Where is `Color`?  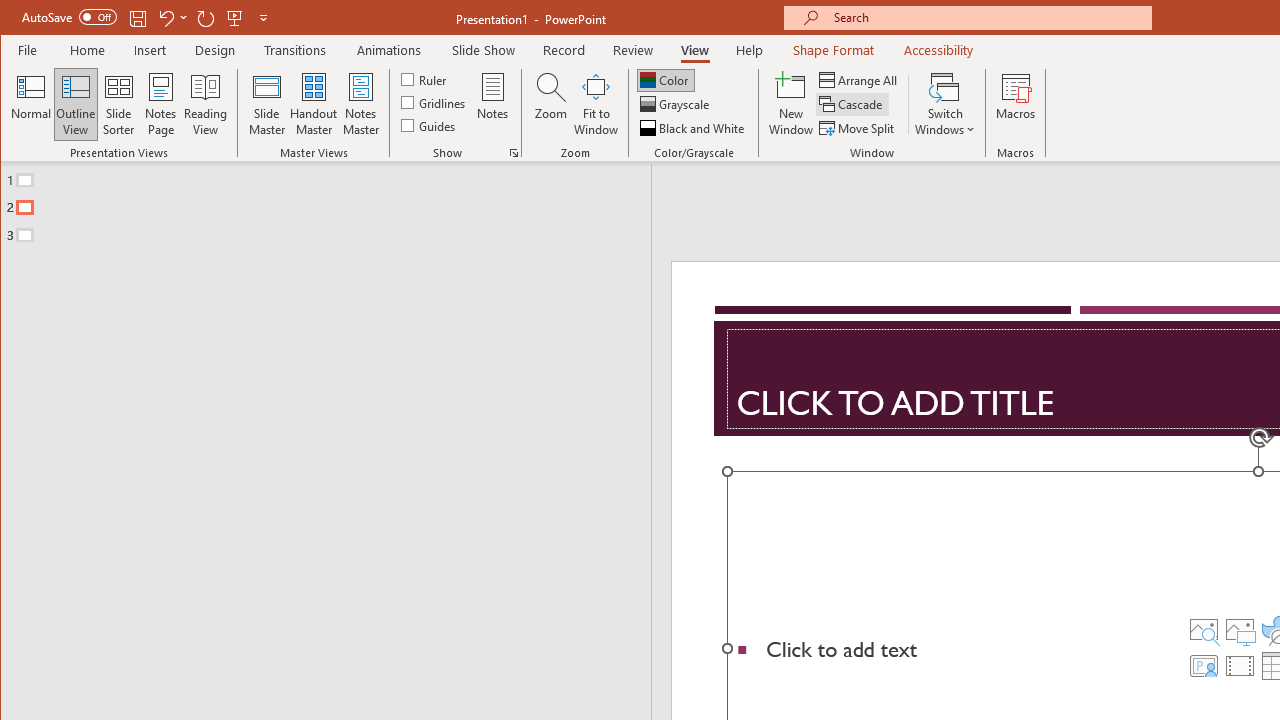
Color is located at coordinates (666, 80).